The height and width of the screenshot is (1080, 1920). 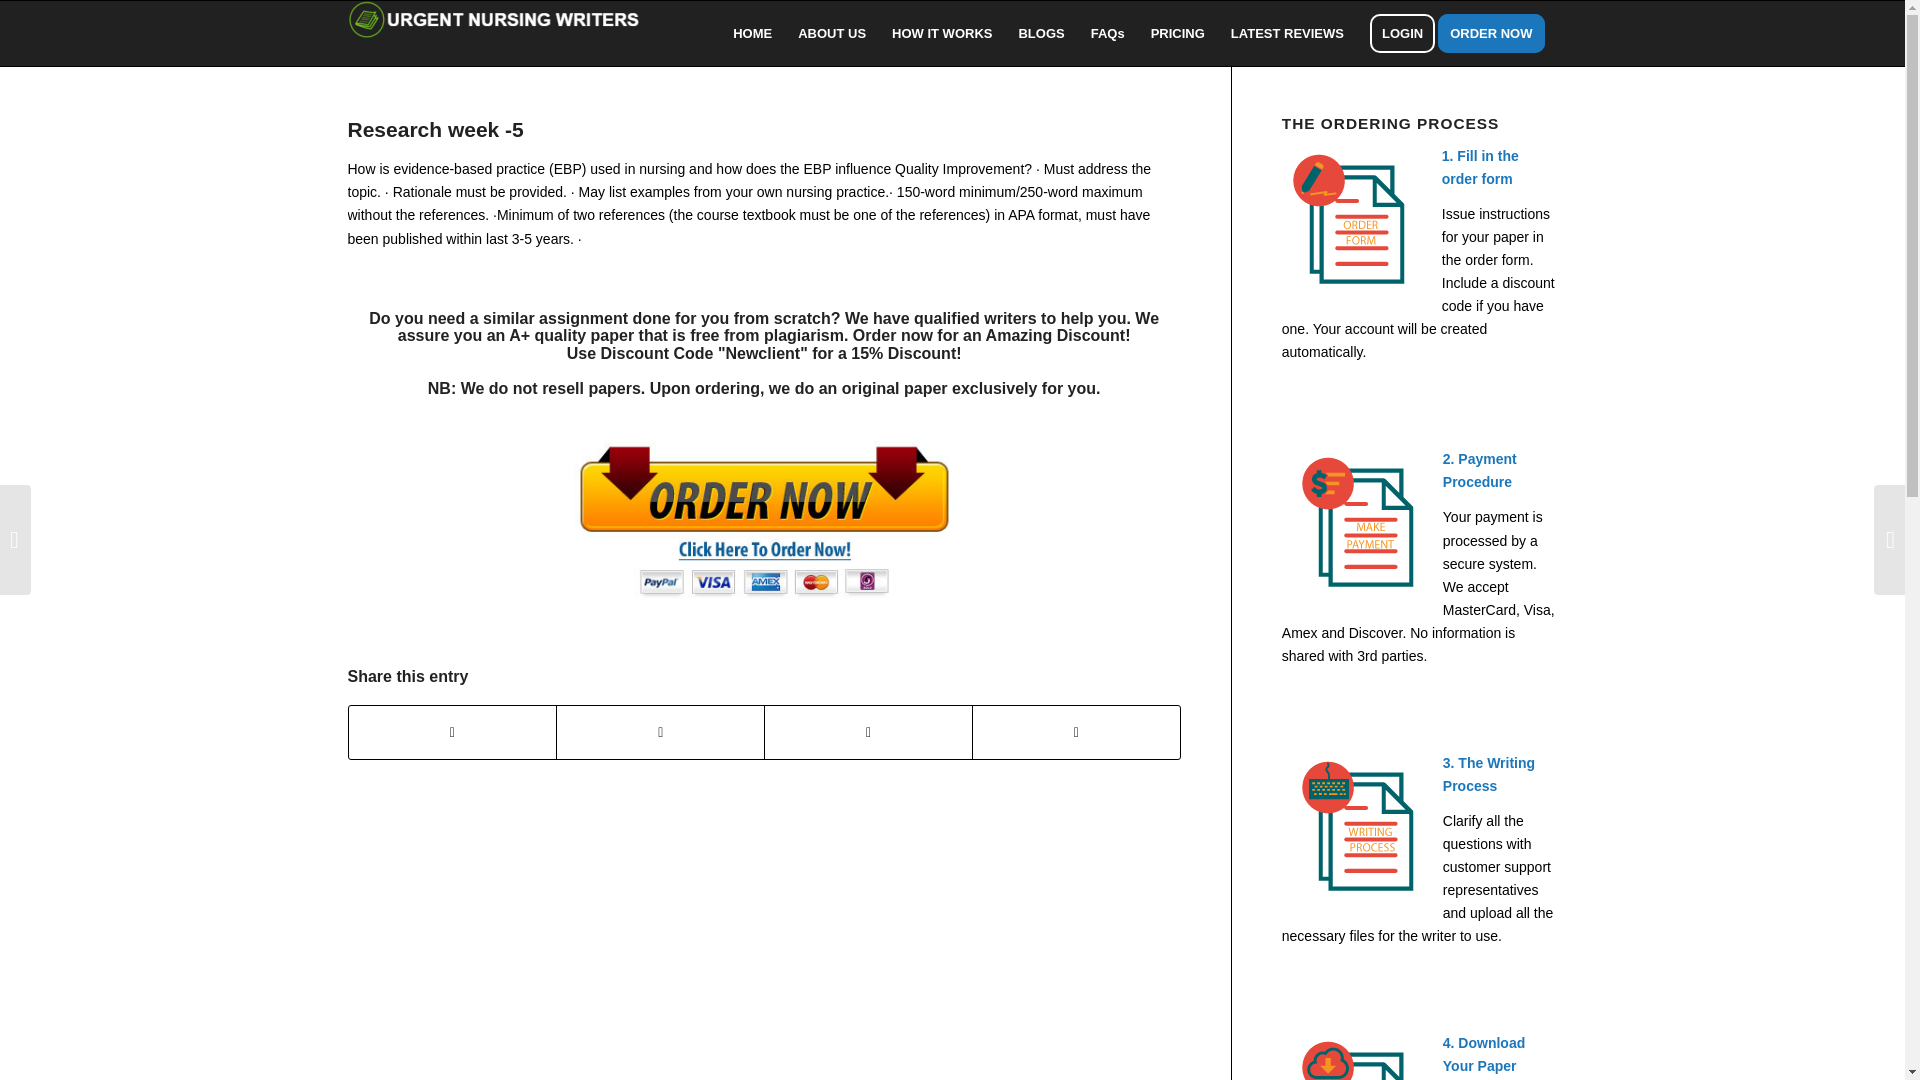 What do you see at coordinates (942, 33) in the screenshot?
I see `HOW IT WORKS` at bounding box center [942, 33].